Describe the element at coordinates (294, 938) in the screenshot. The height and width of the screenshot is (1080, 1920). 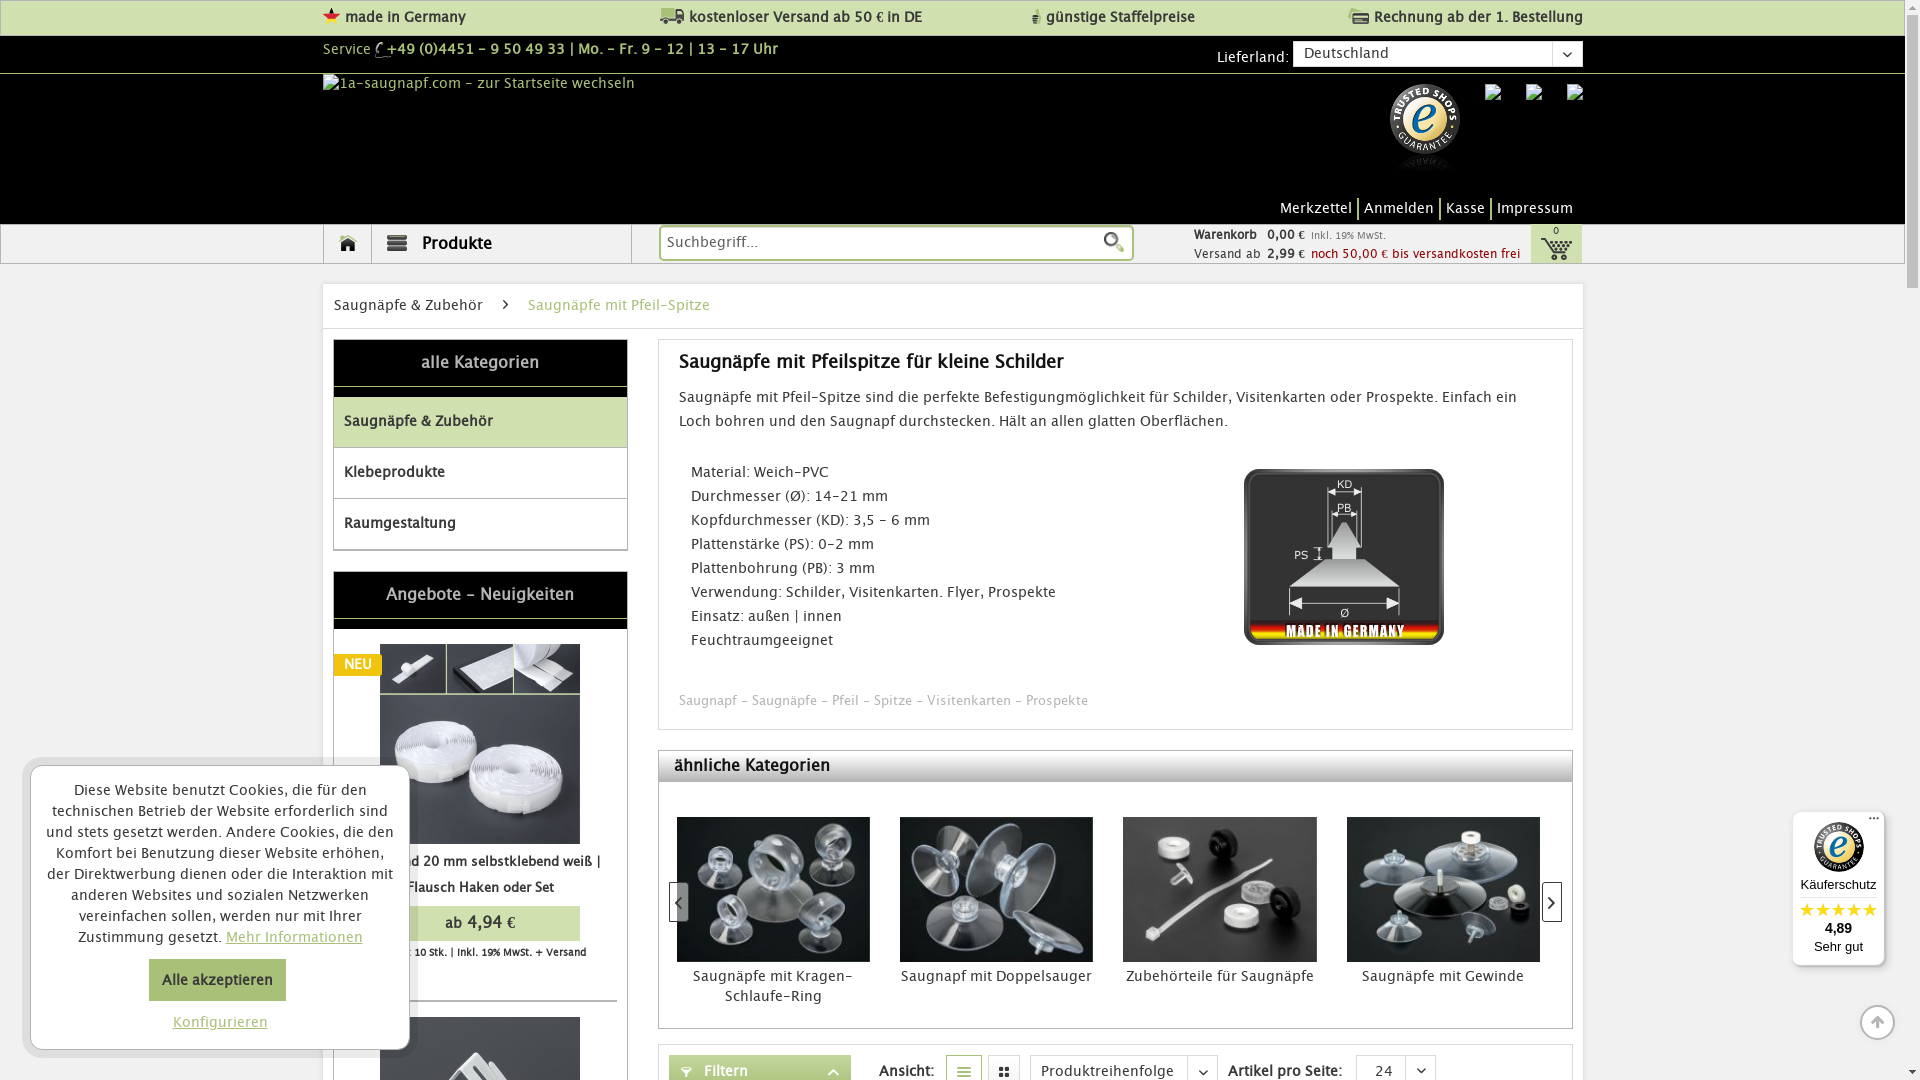
I see `Mehr Informationen` at that location.